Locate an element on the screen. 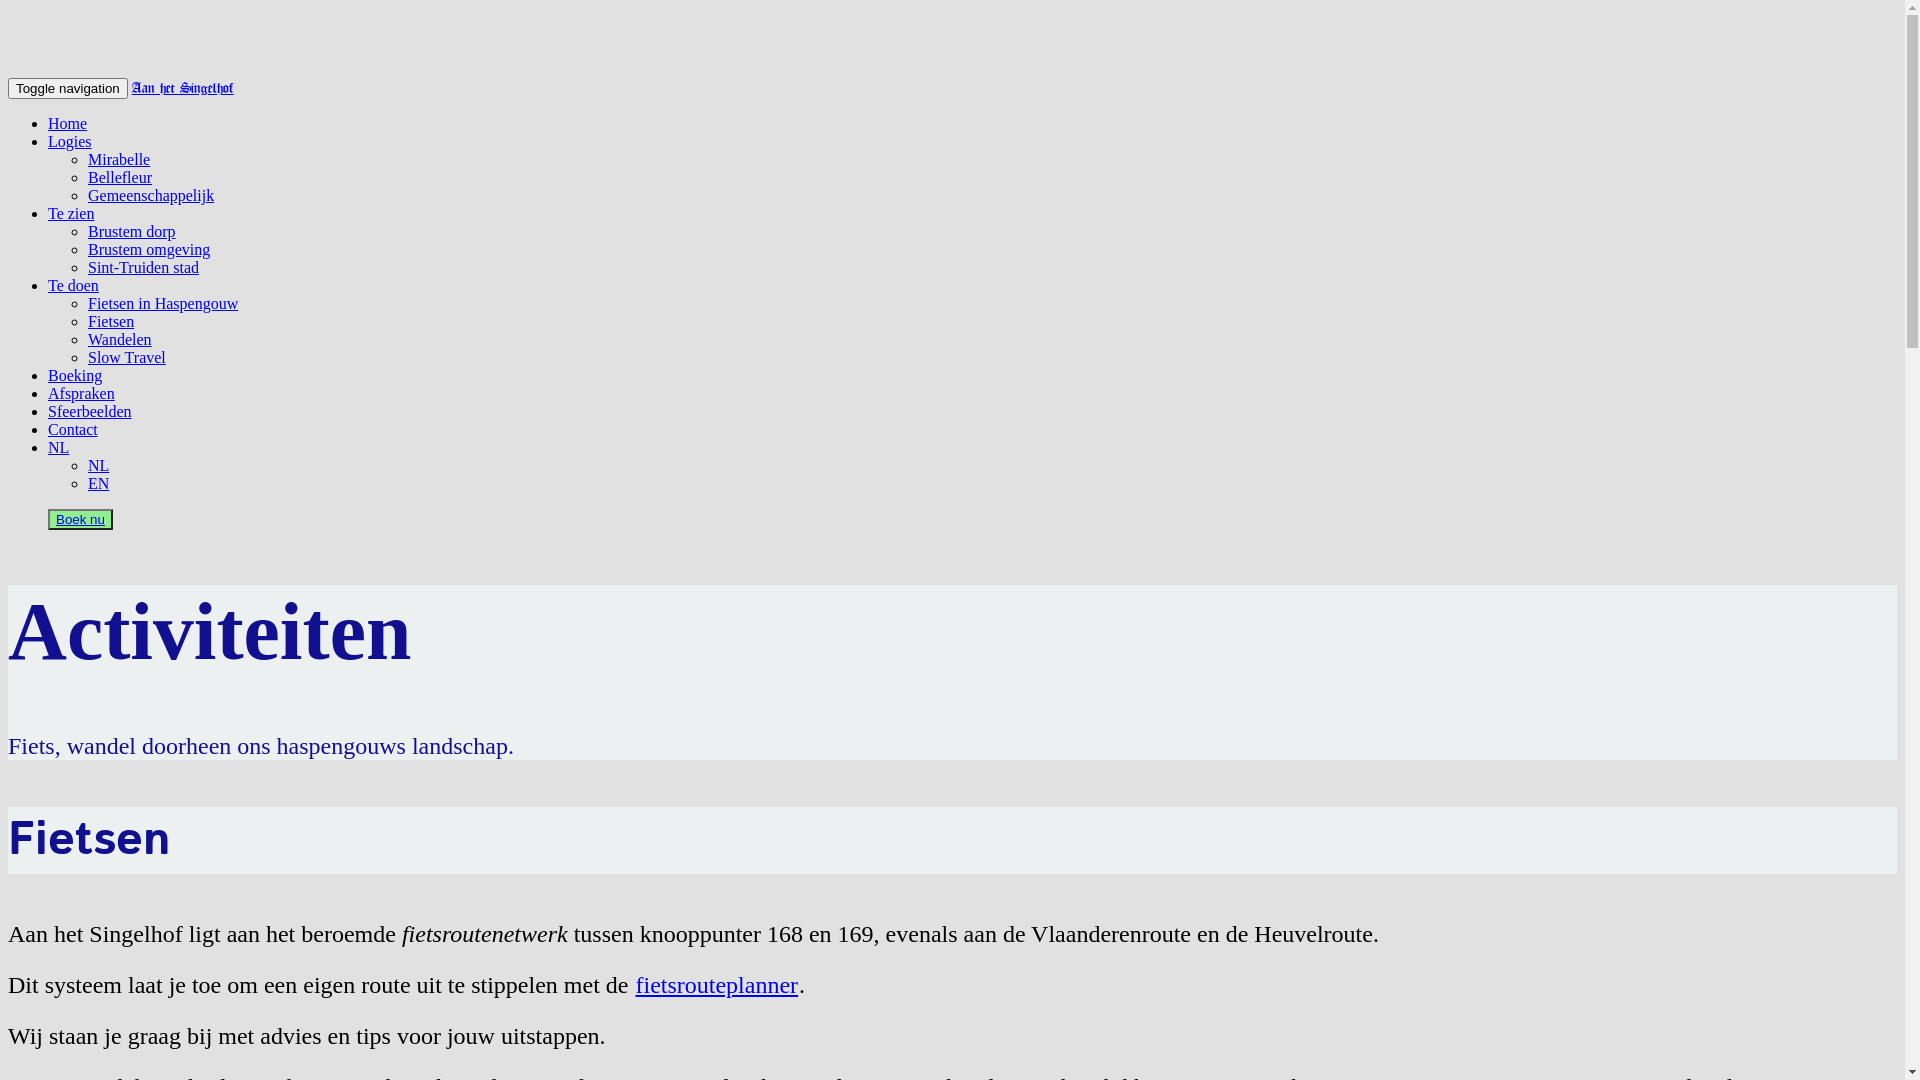  Boek nu is located at coordinates (80, 520).